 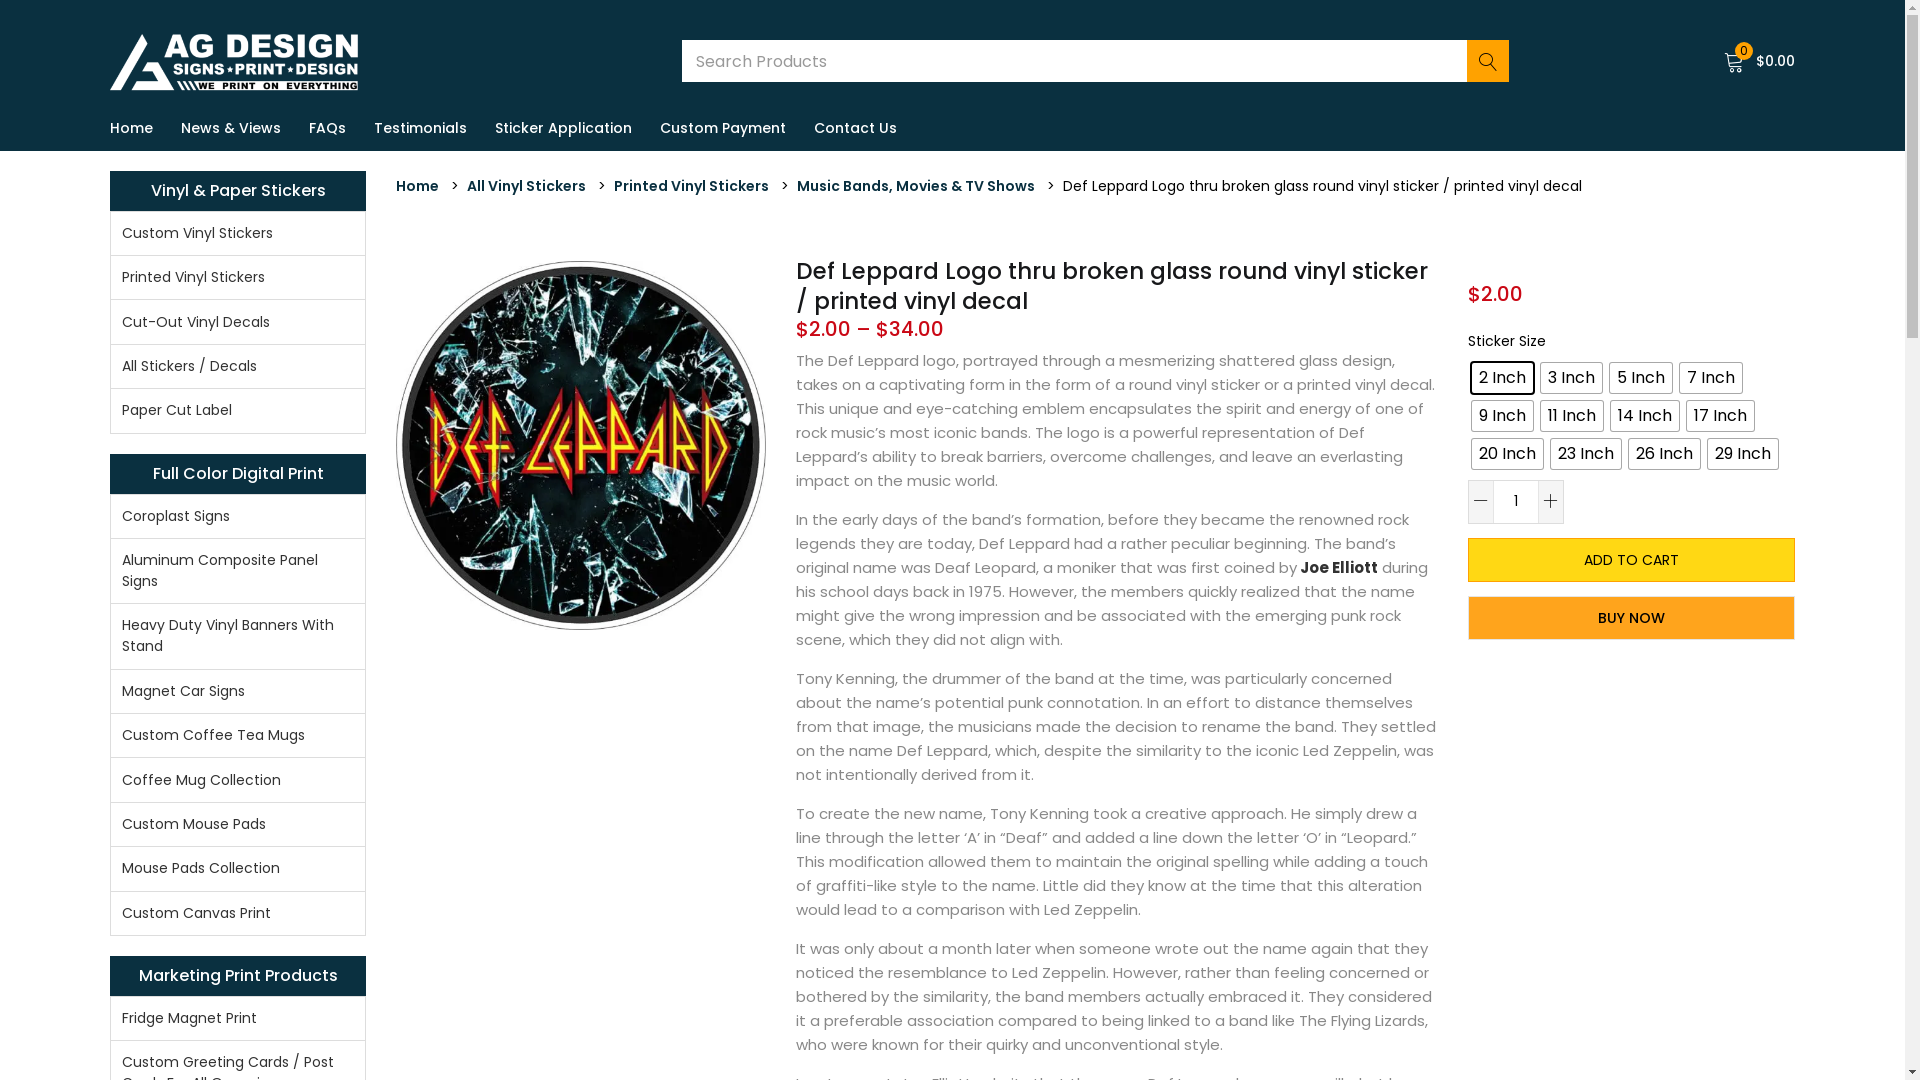 What do you see at coordinates (1632, 560) in the screenshot?
I see `ADD TO CART` at bounding box center [1632, 560].